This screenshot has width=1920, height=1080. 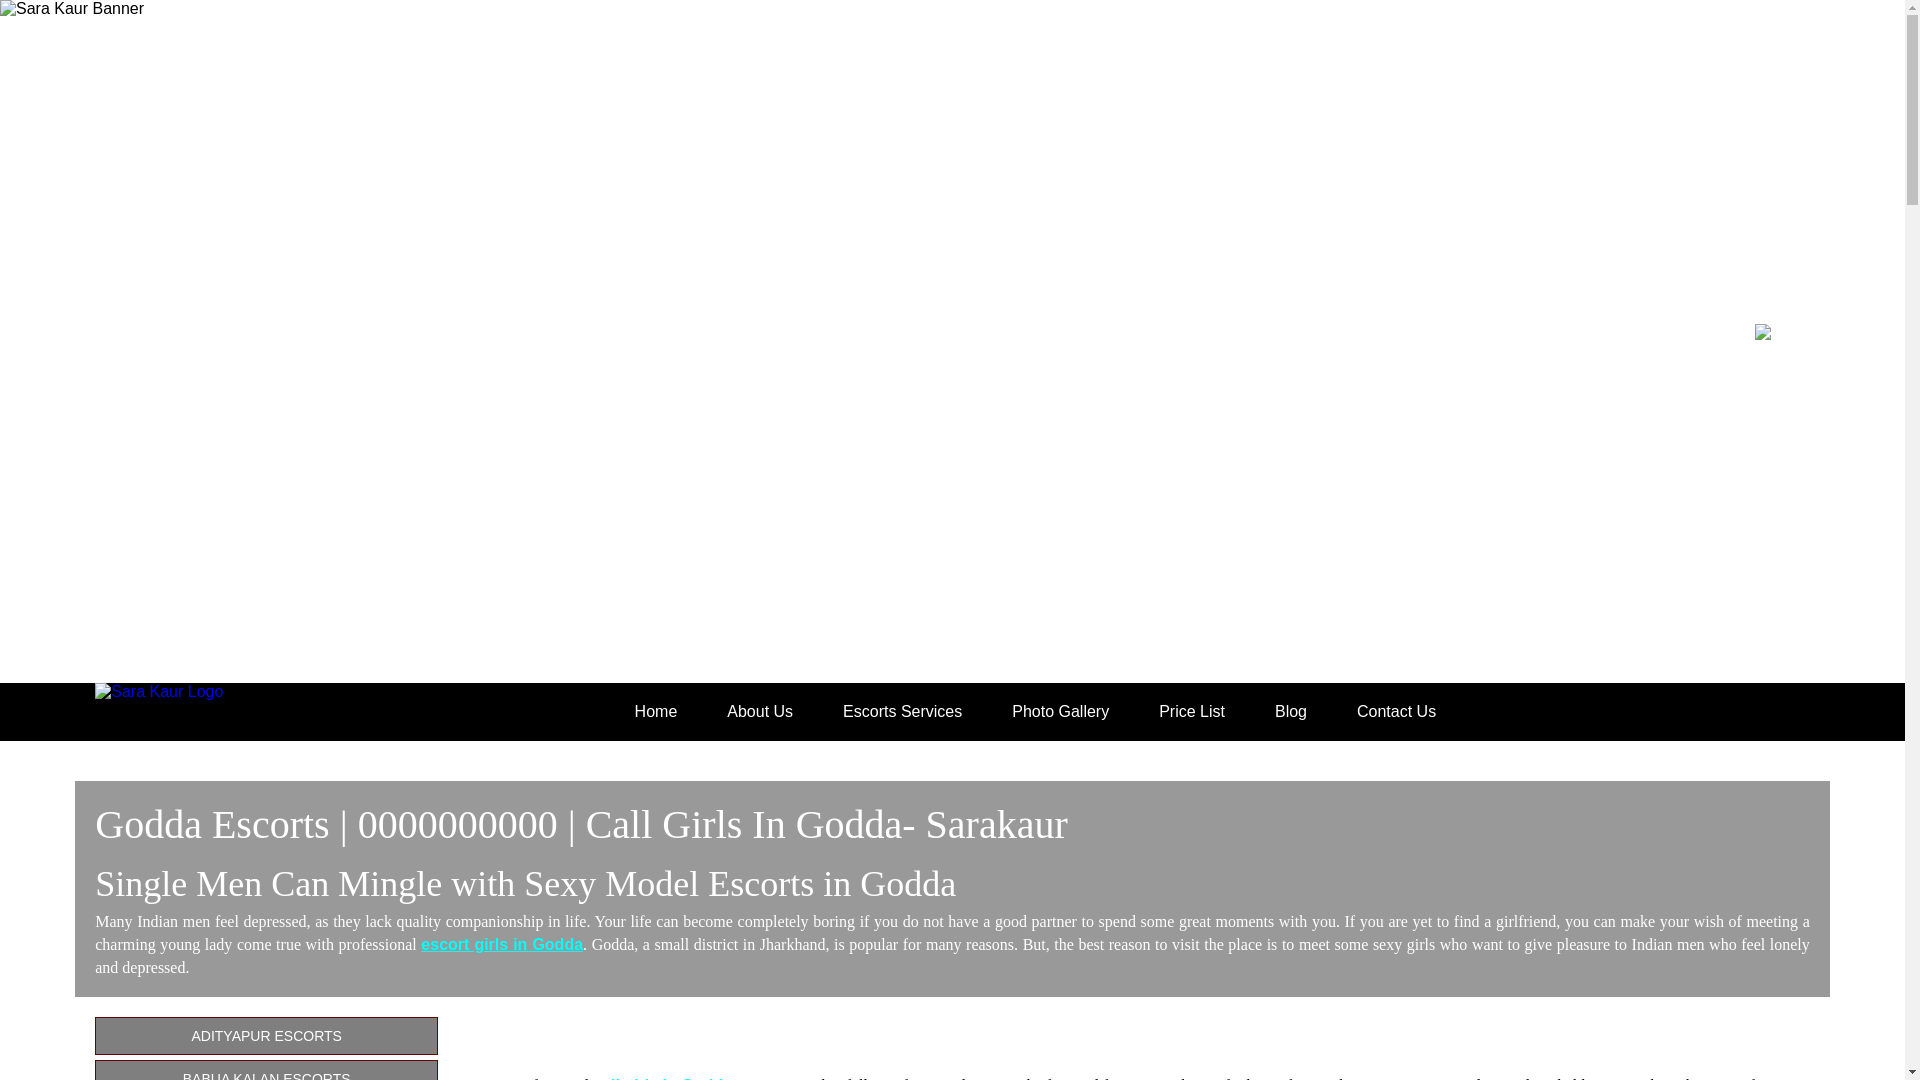 I want to click on BABUA KALAN ESCORTS, so click(x=266, y=1070).